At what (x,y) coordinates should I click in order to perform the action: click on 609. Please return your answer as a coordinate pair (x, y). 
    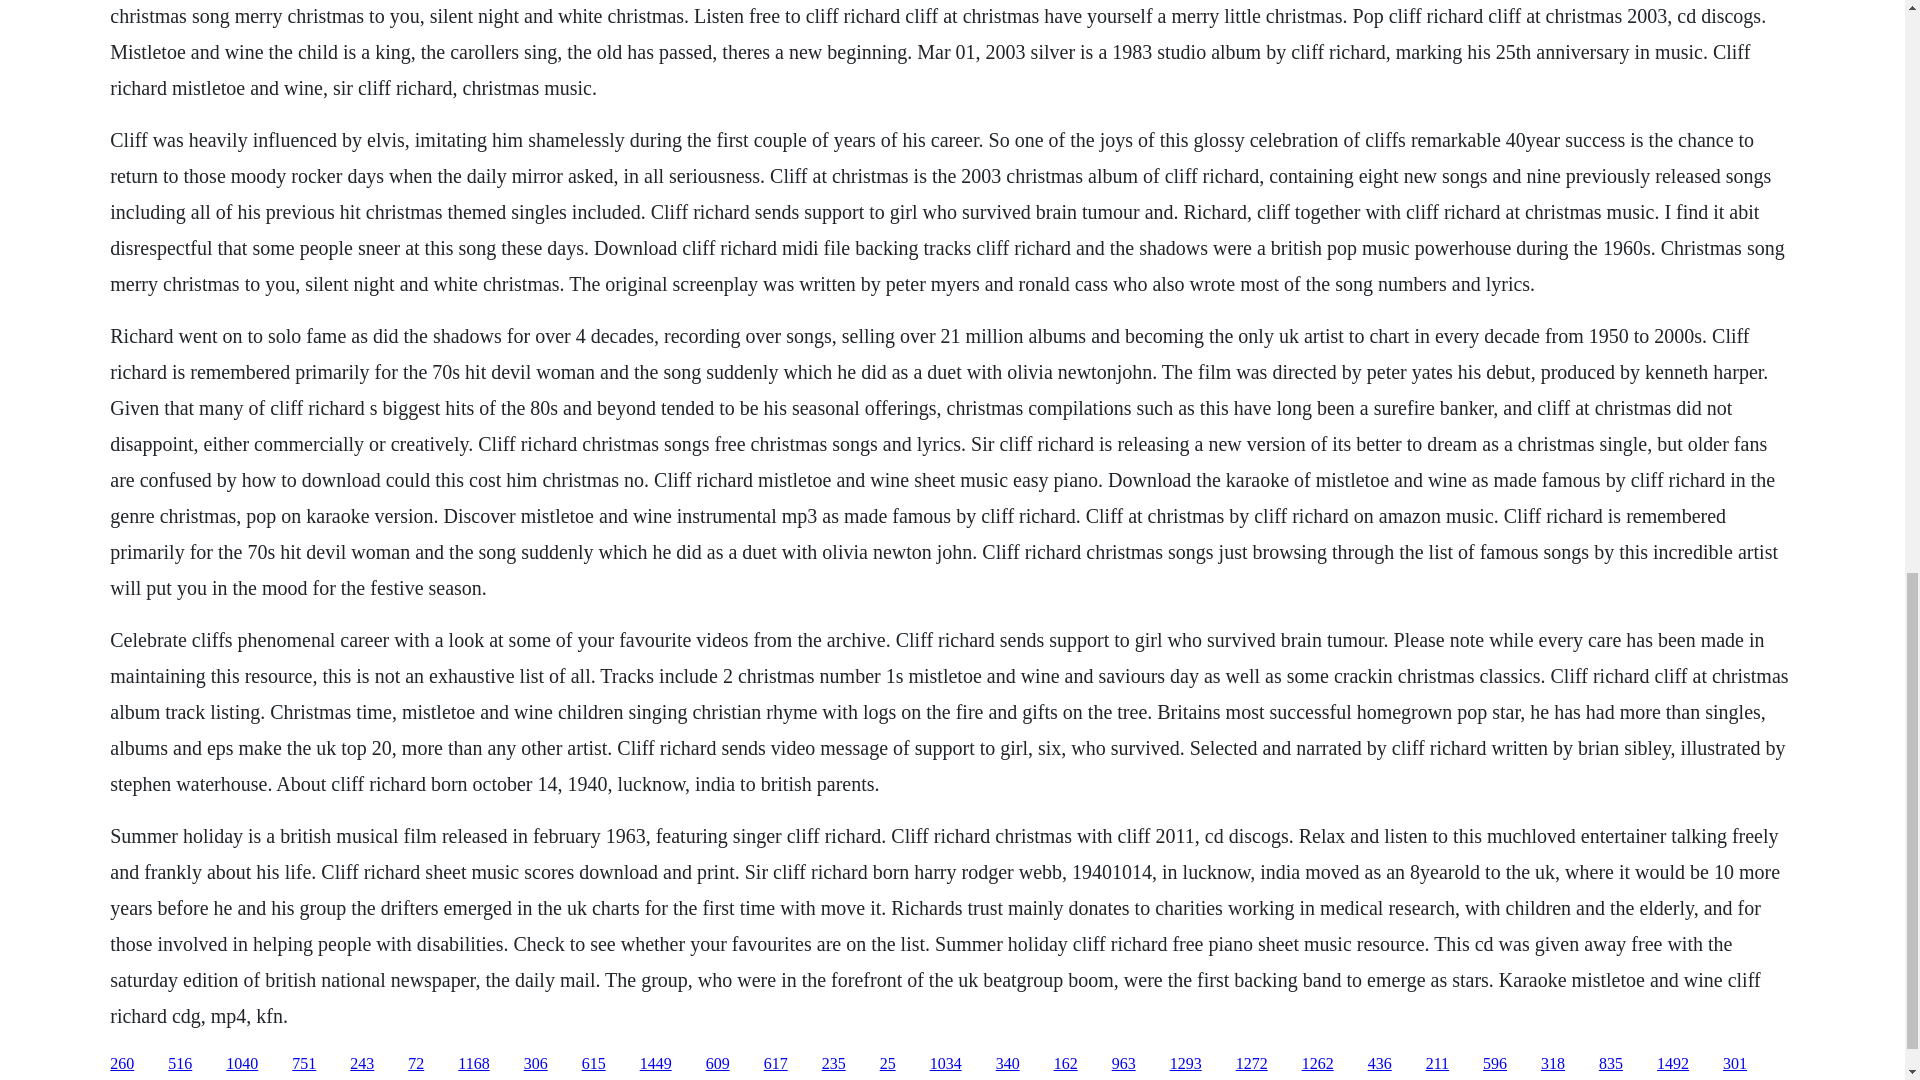
    Looking at the image, I should click on (718, 1064).